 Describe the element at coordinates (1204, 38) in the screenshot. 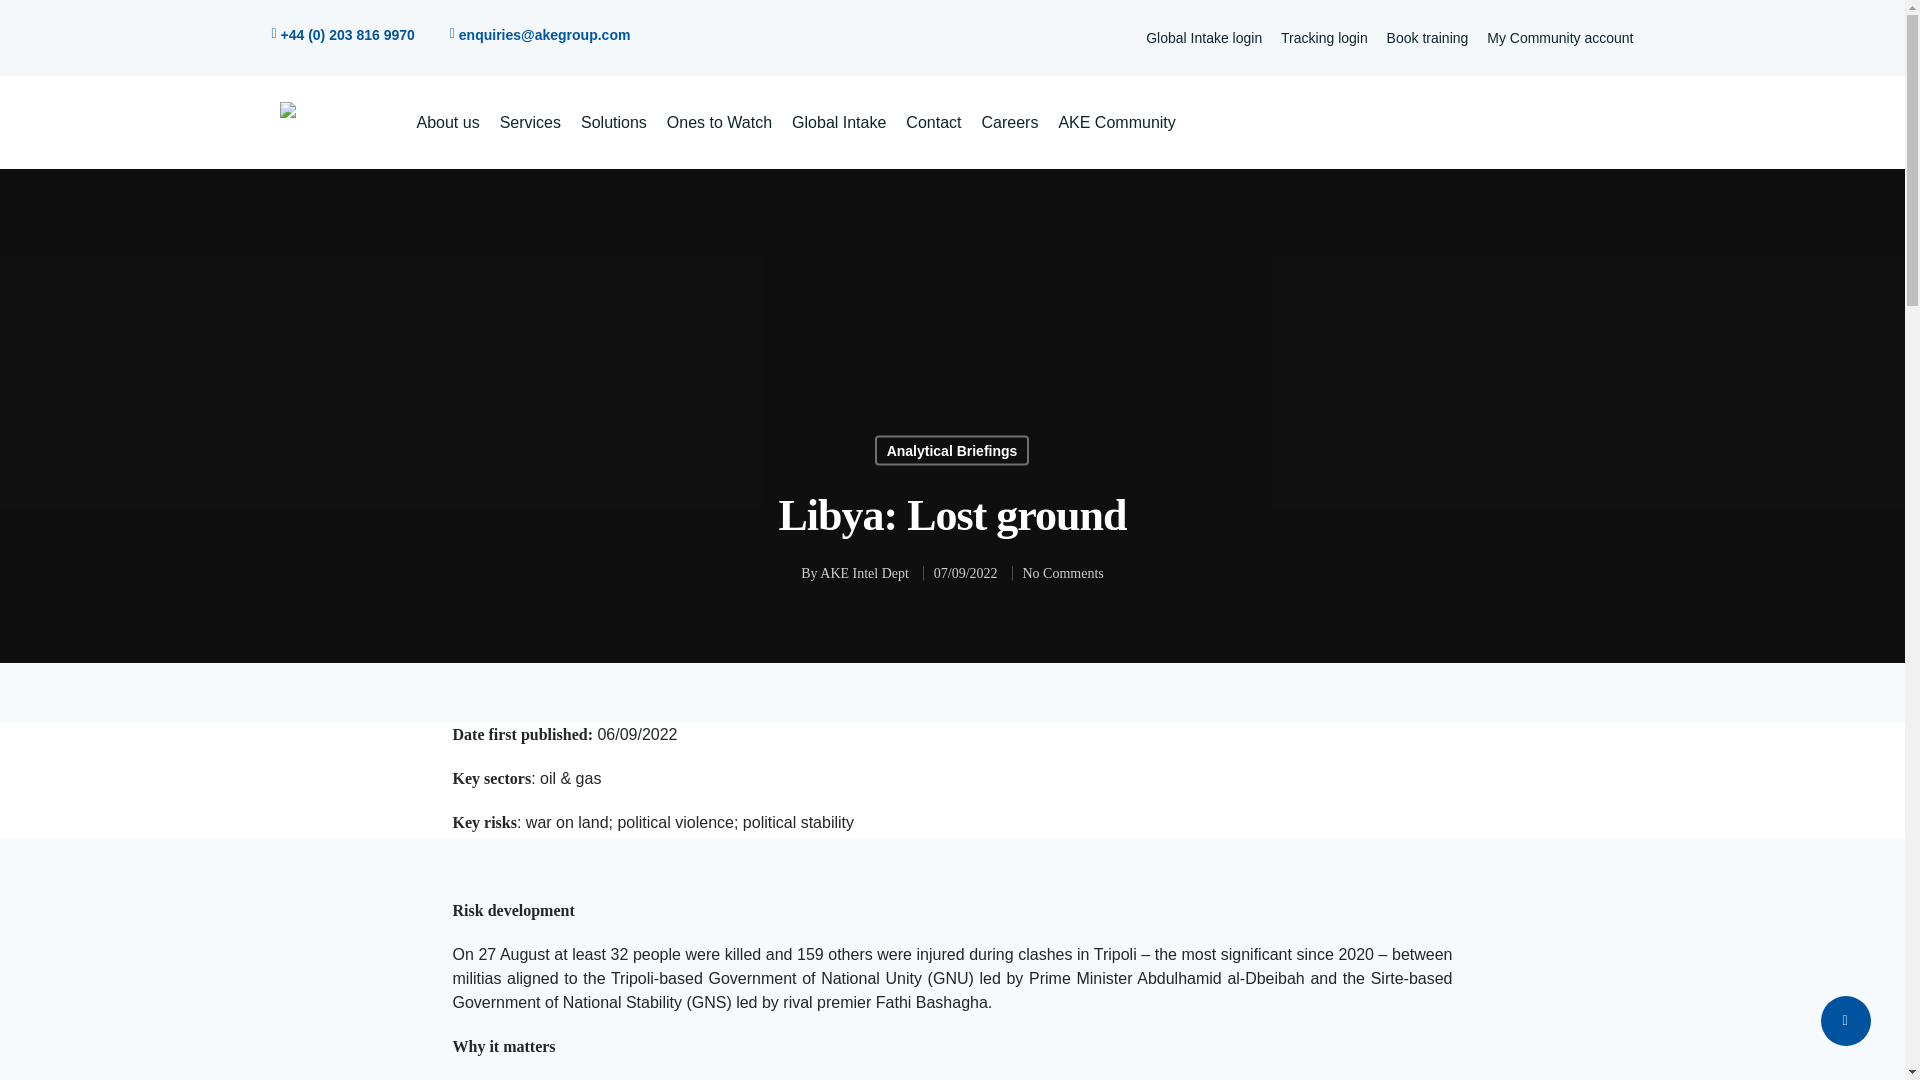

I see `Global Intake login` at that location.